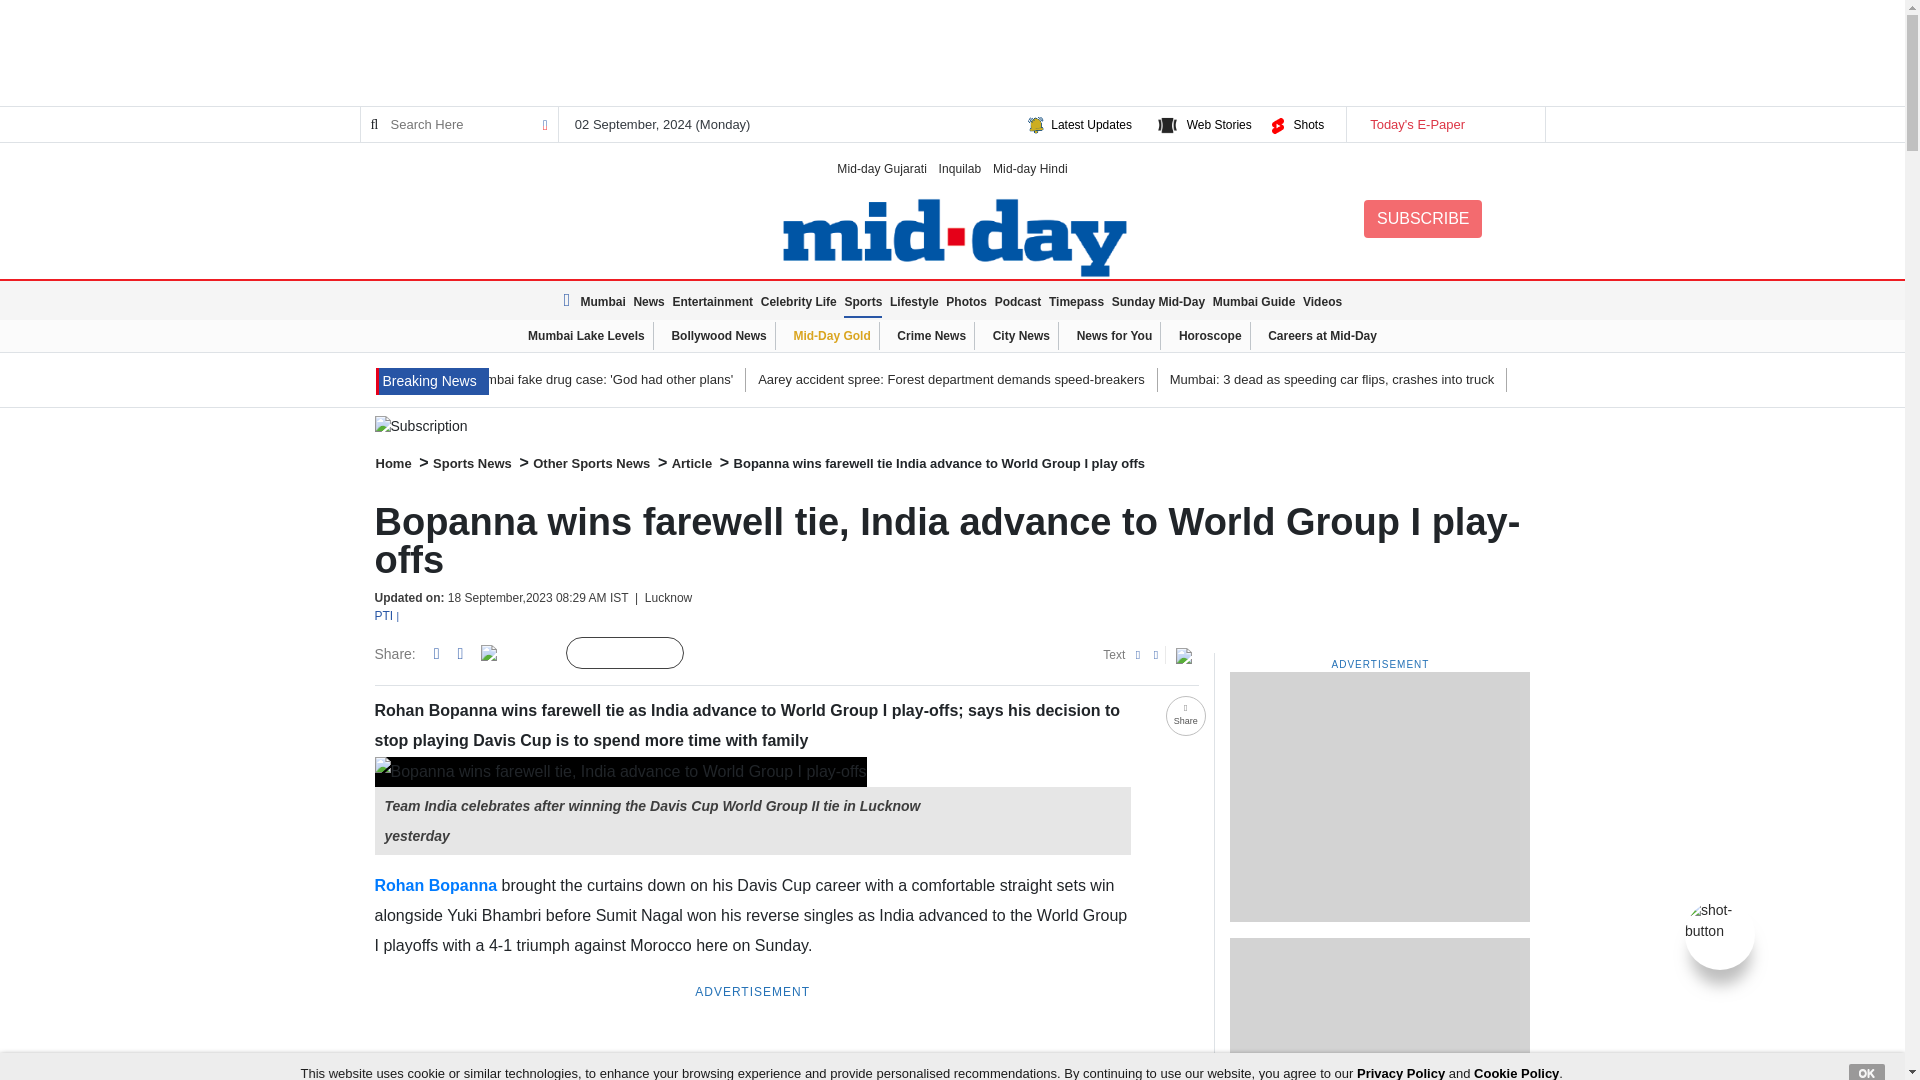  What do you see at coordinates (952, 426) in the screenshot?
I see `Subscription` at bounding box center [952, 426].